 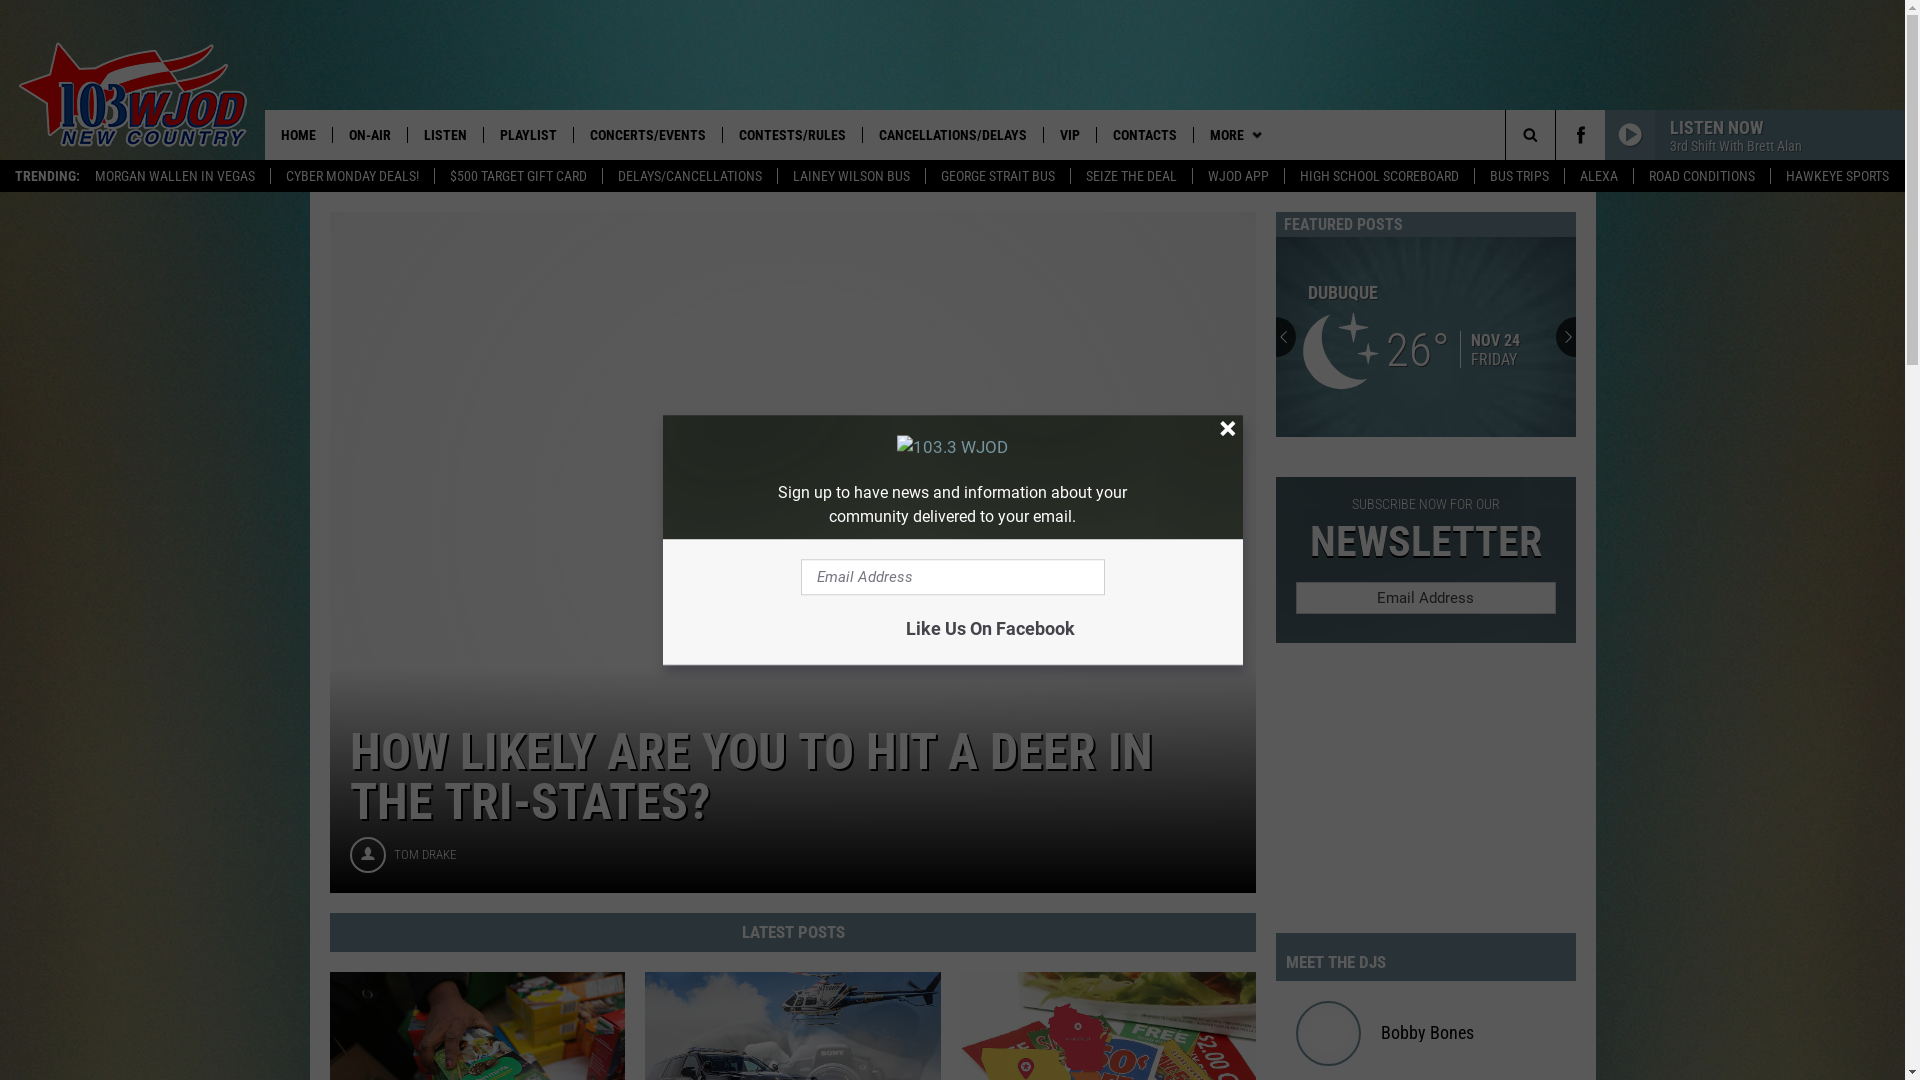 What do you see at coordinates (1144, 135) in the screenshot?
I see `CONTACTS` at bounding box center [1144, 135].